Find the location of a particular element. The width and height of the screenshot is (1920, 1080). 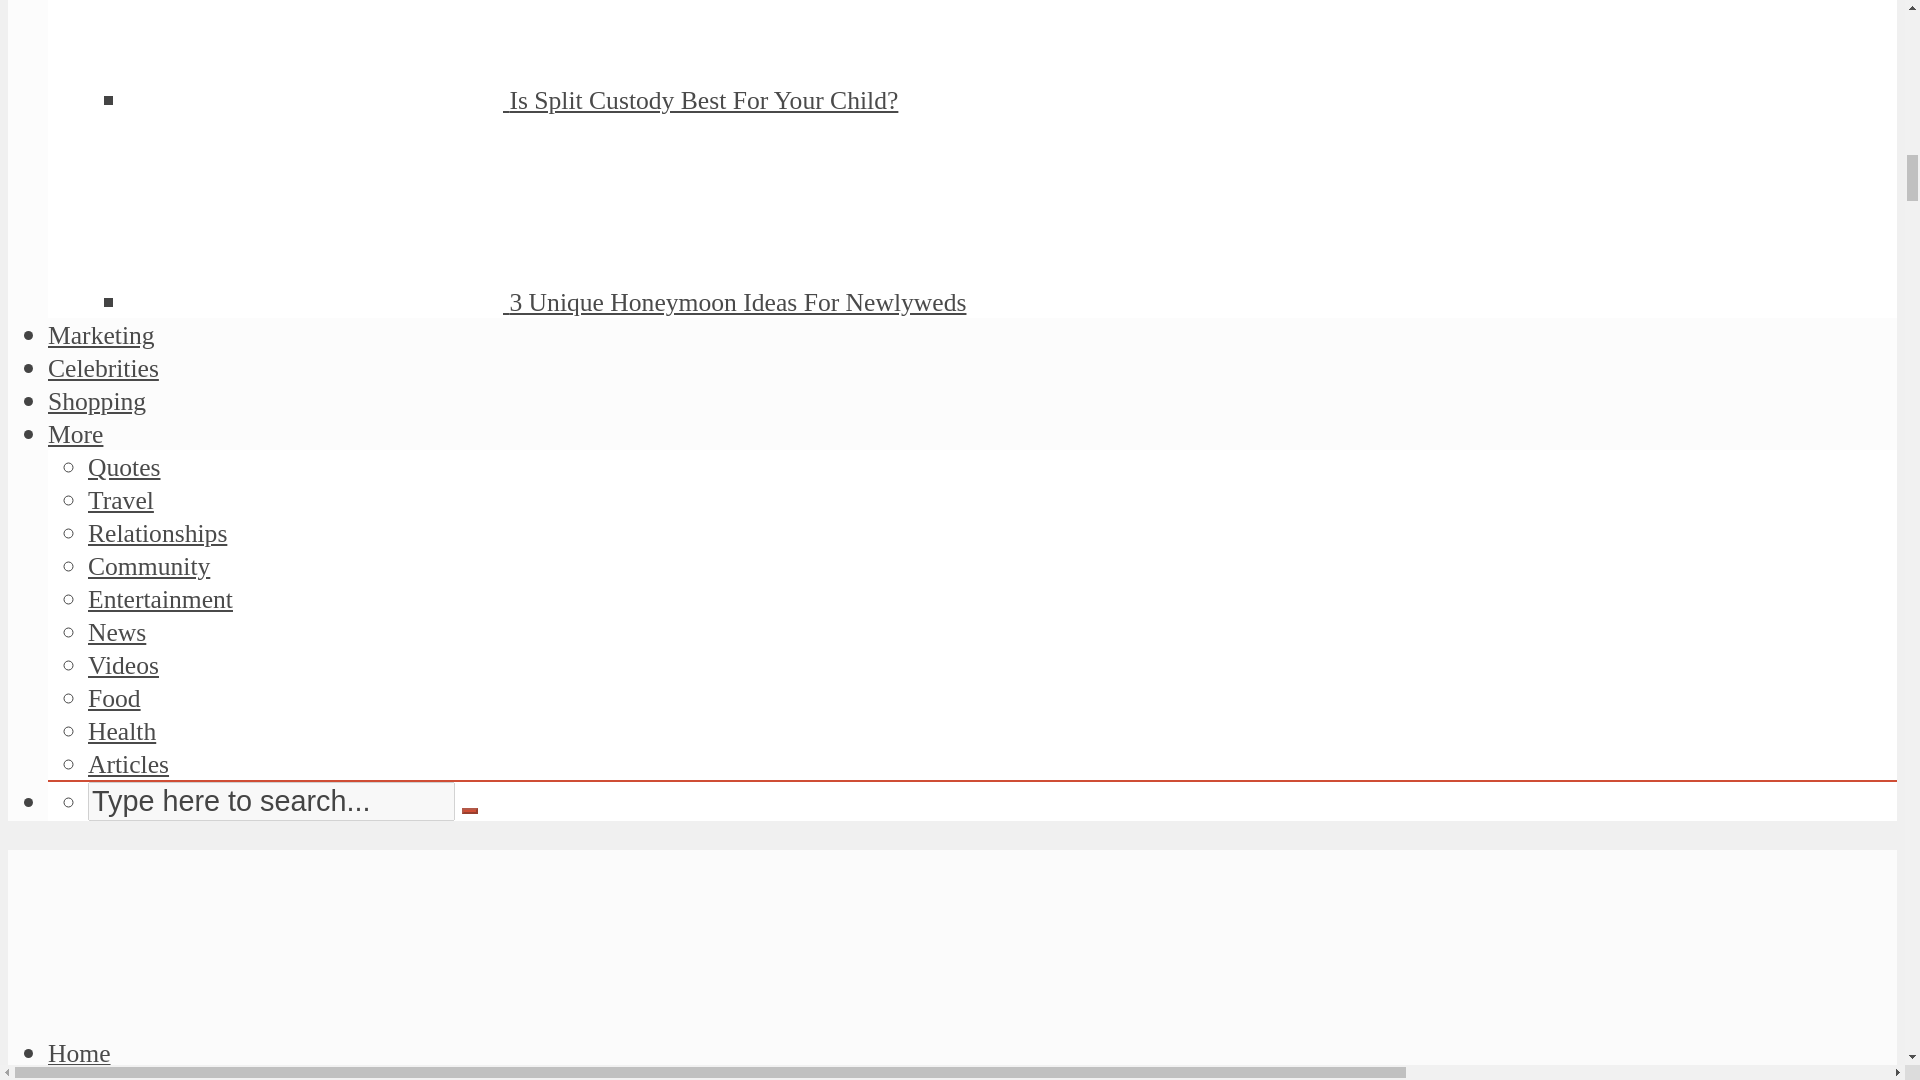

Type here to search... is located at coordinates (272, 800).